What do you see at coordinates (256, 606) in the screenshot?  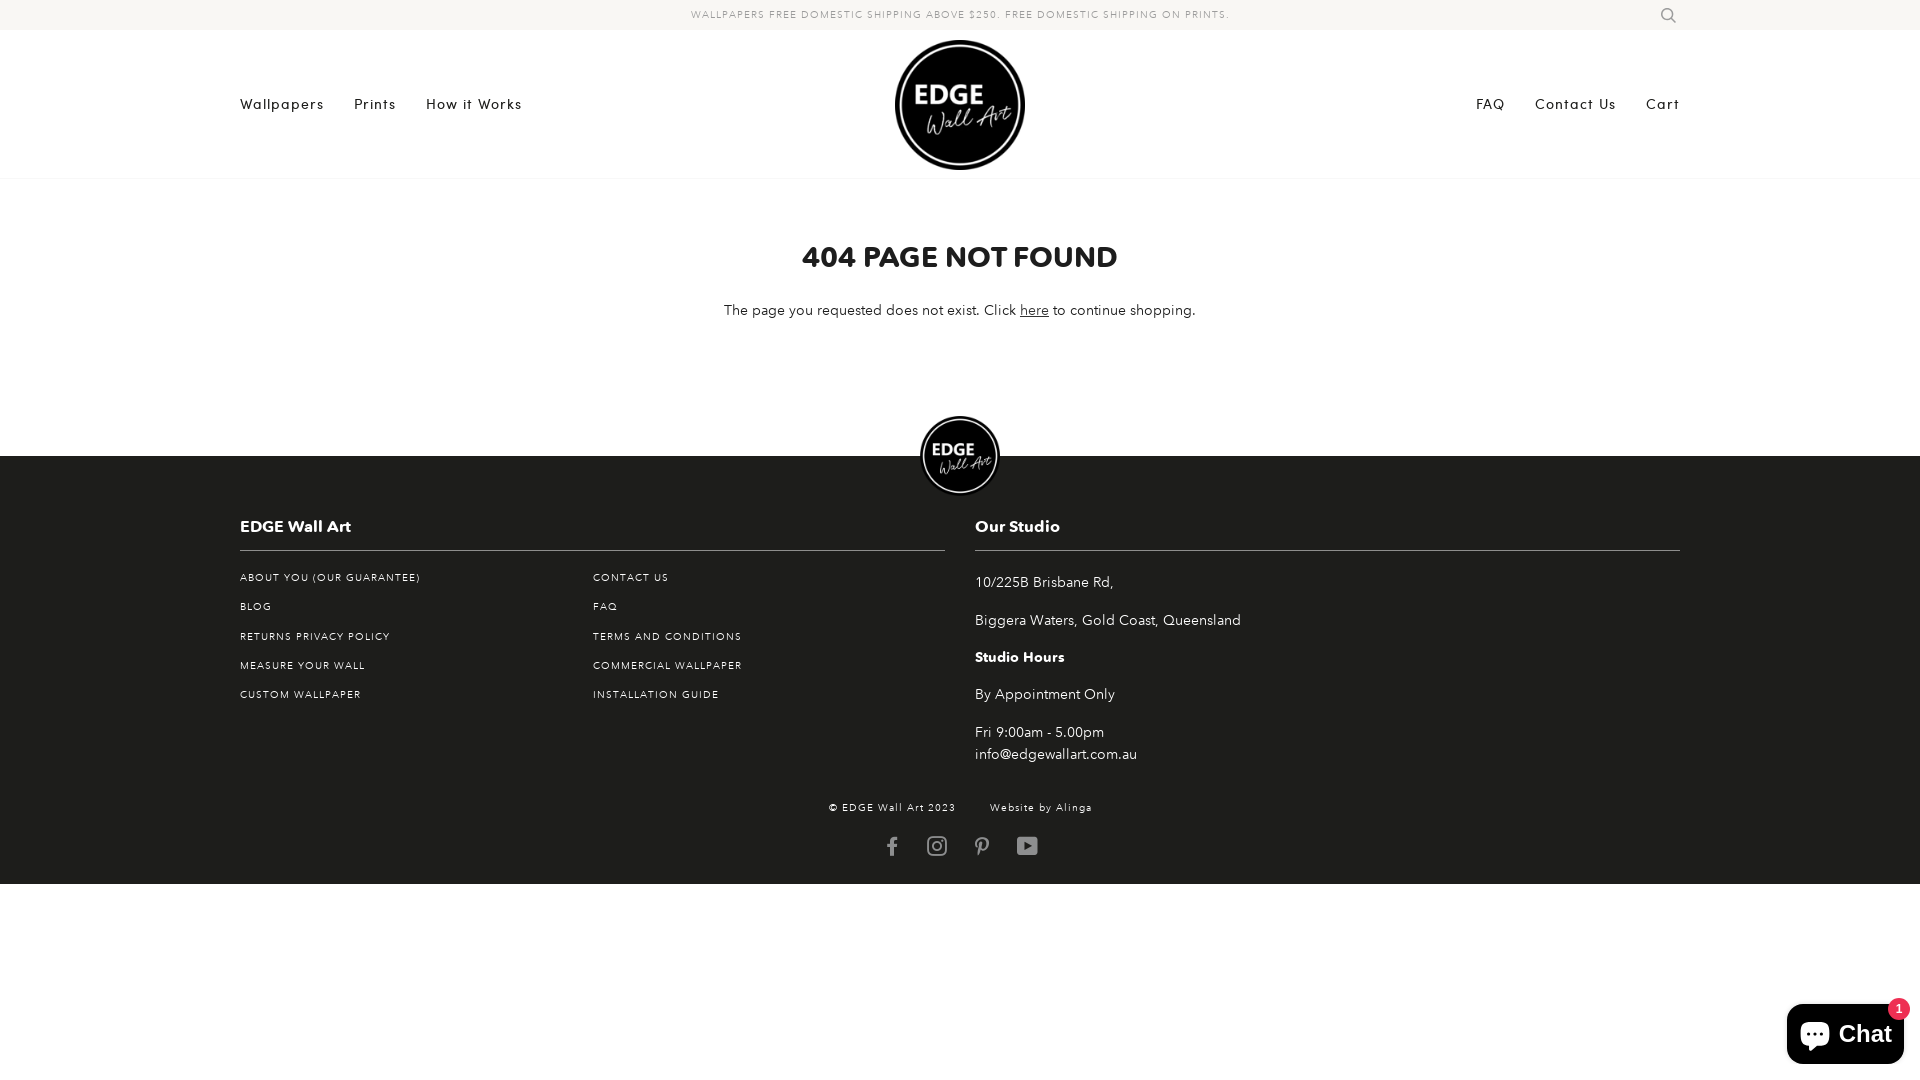 I see `BLOG` at bounding box center [256, 606].